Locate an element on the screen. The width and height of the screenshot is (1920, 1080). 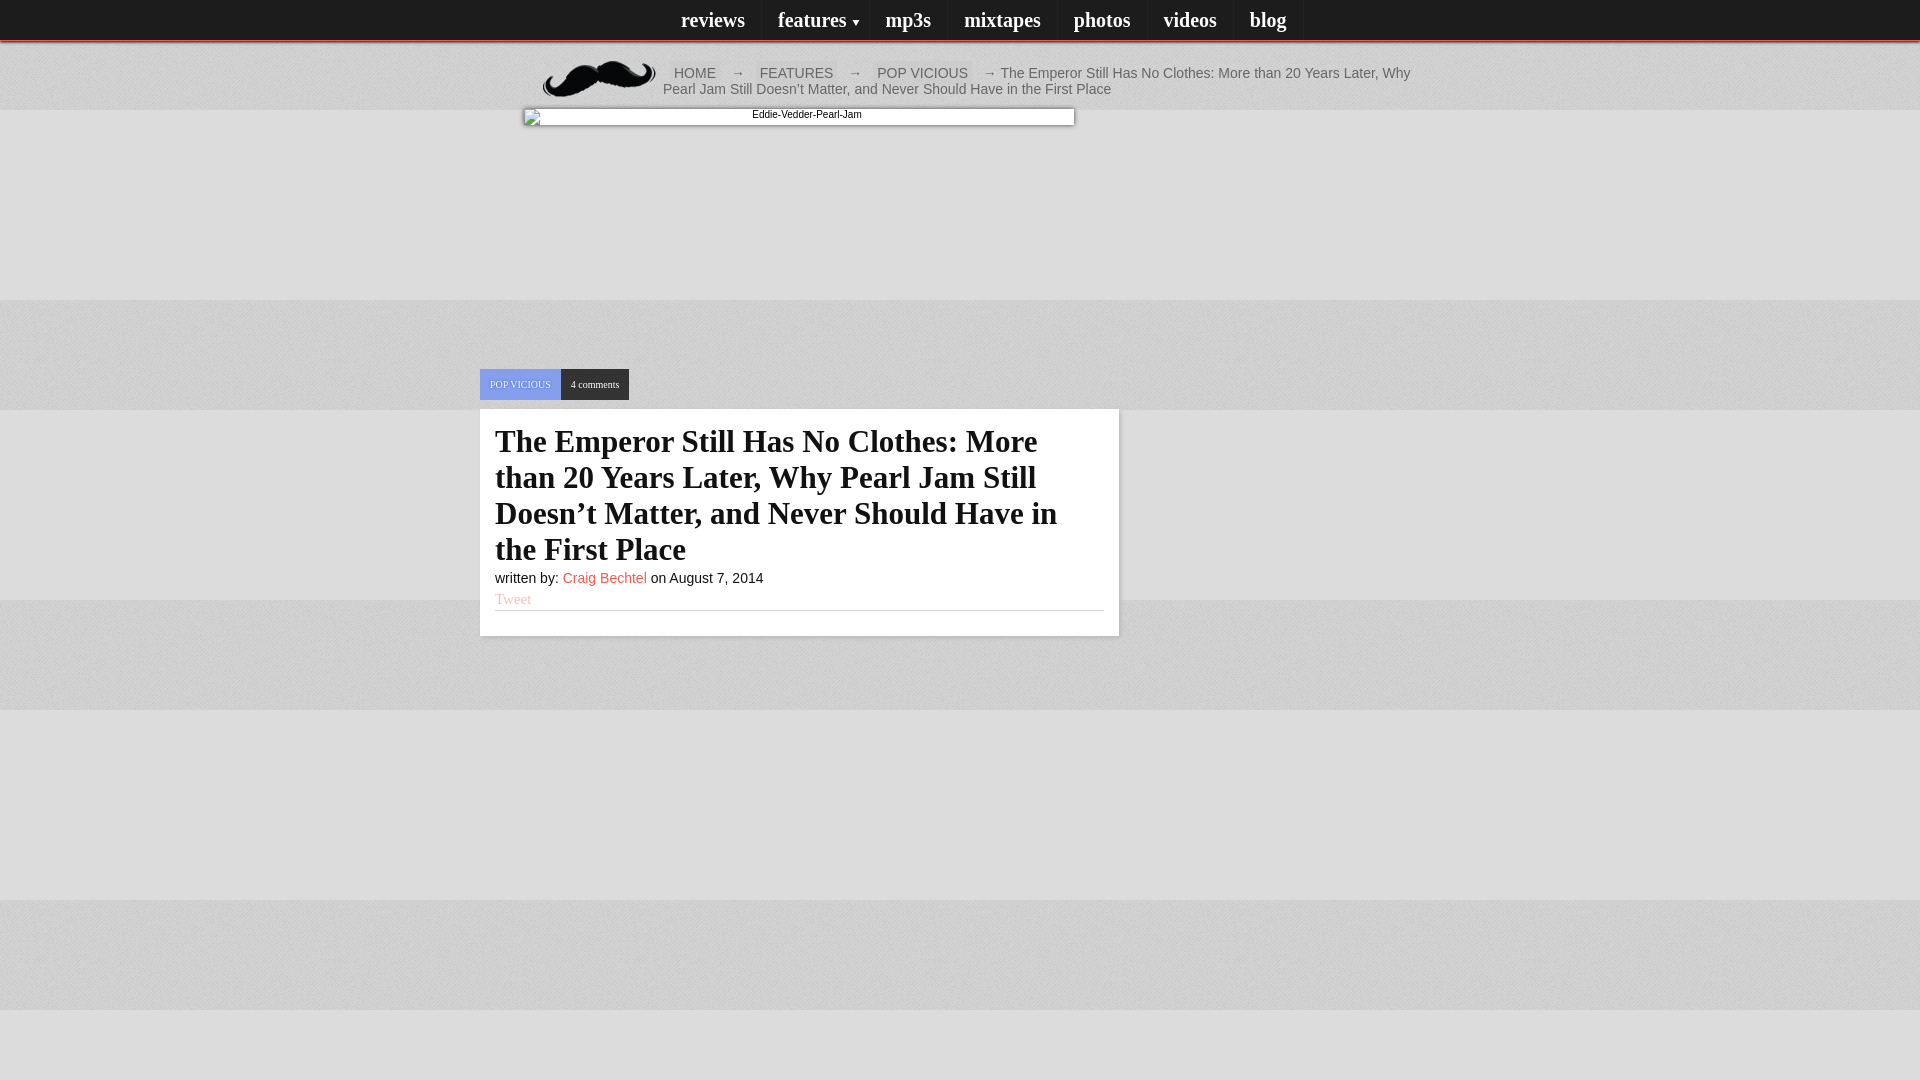
HOME is located at coordinates (695, 72).